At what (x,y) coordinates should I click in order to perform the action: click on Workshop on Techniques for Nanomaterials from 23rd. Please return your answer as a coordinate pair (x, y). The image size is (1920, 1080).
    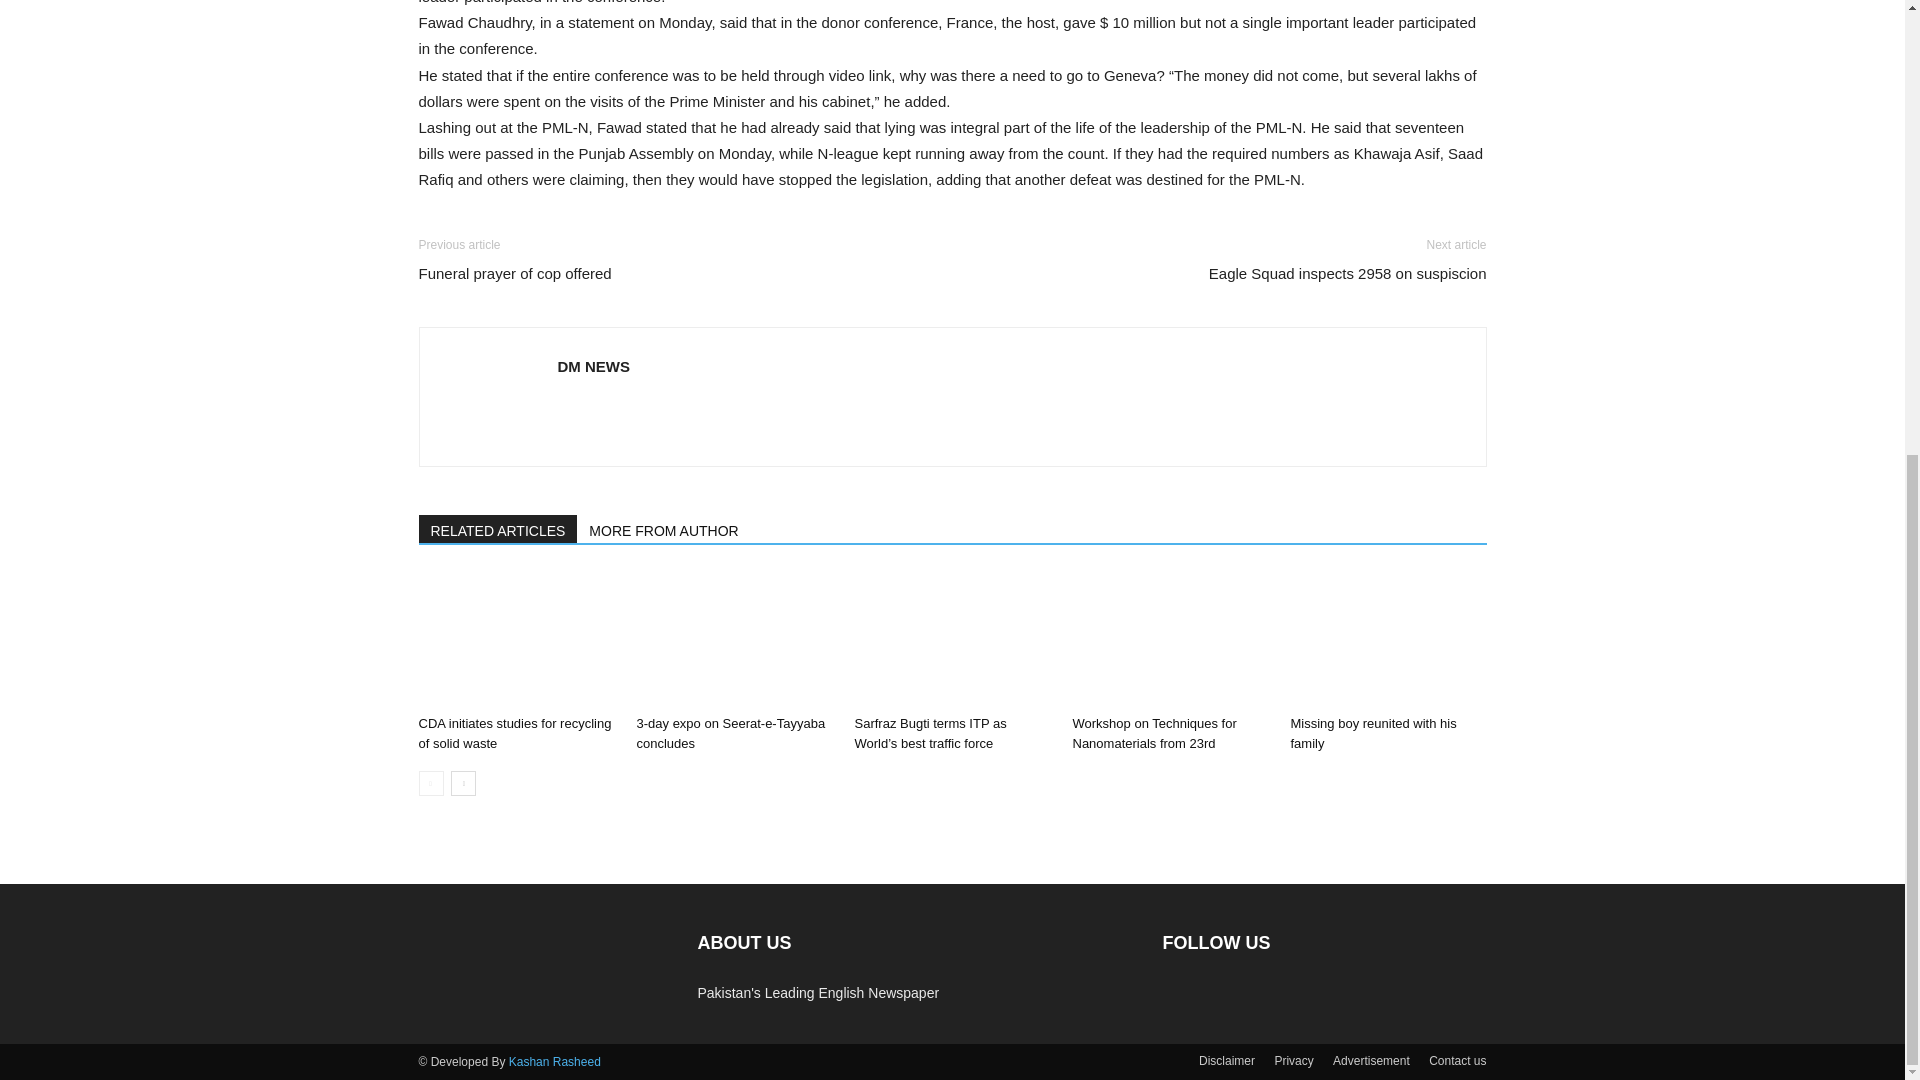
    Looking at the image, I should click on (1169, 640).